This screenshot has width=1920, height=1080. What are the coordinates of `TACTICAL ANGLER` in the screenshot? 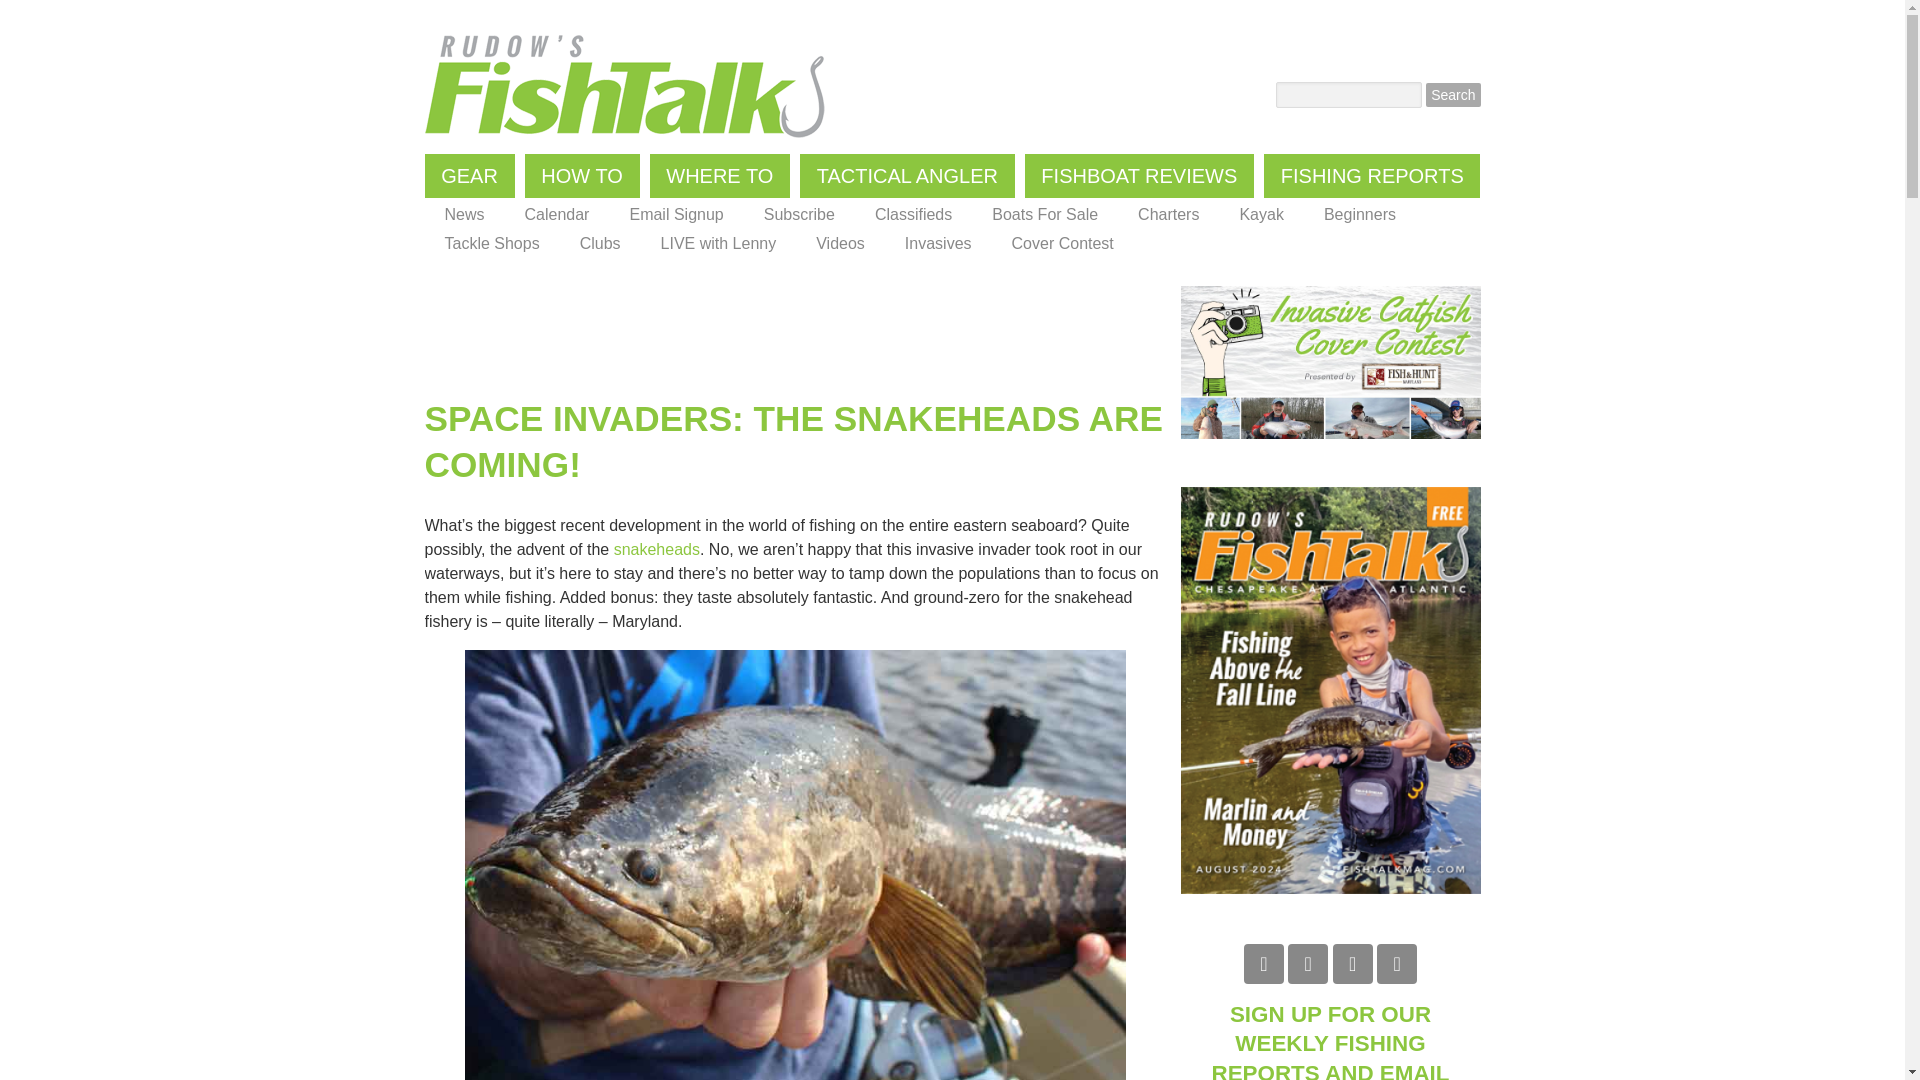 It's located at (908, 176).